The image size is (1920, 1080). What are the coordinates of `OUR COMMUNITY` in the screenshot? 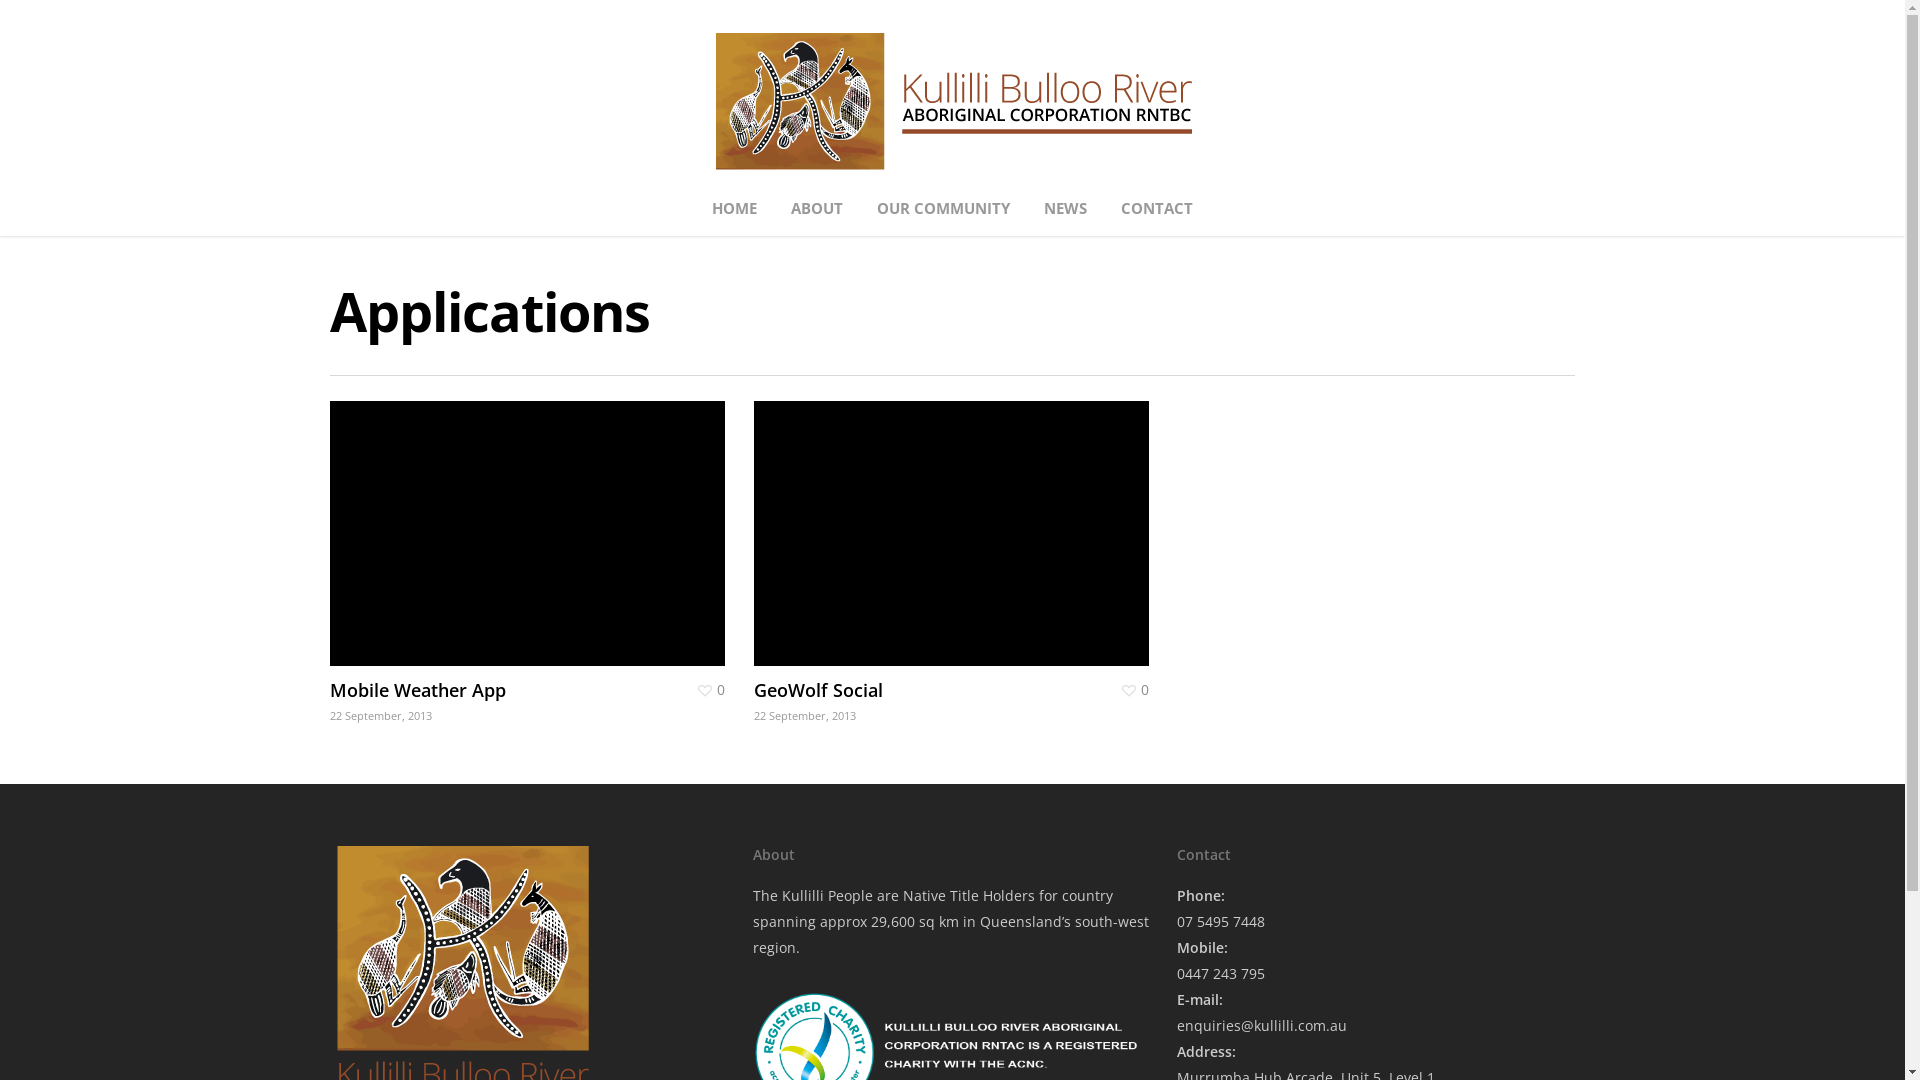 It's located at (943, 218).